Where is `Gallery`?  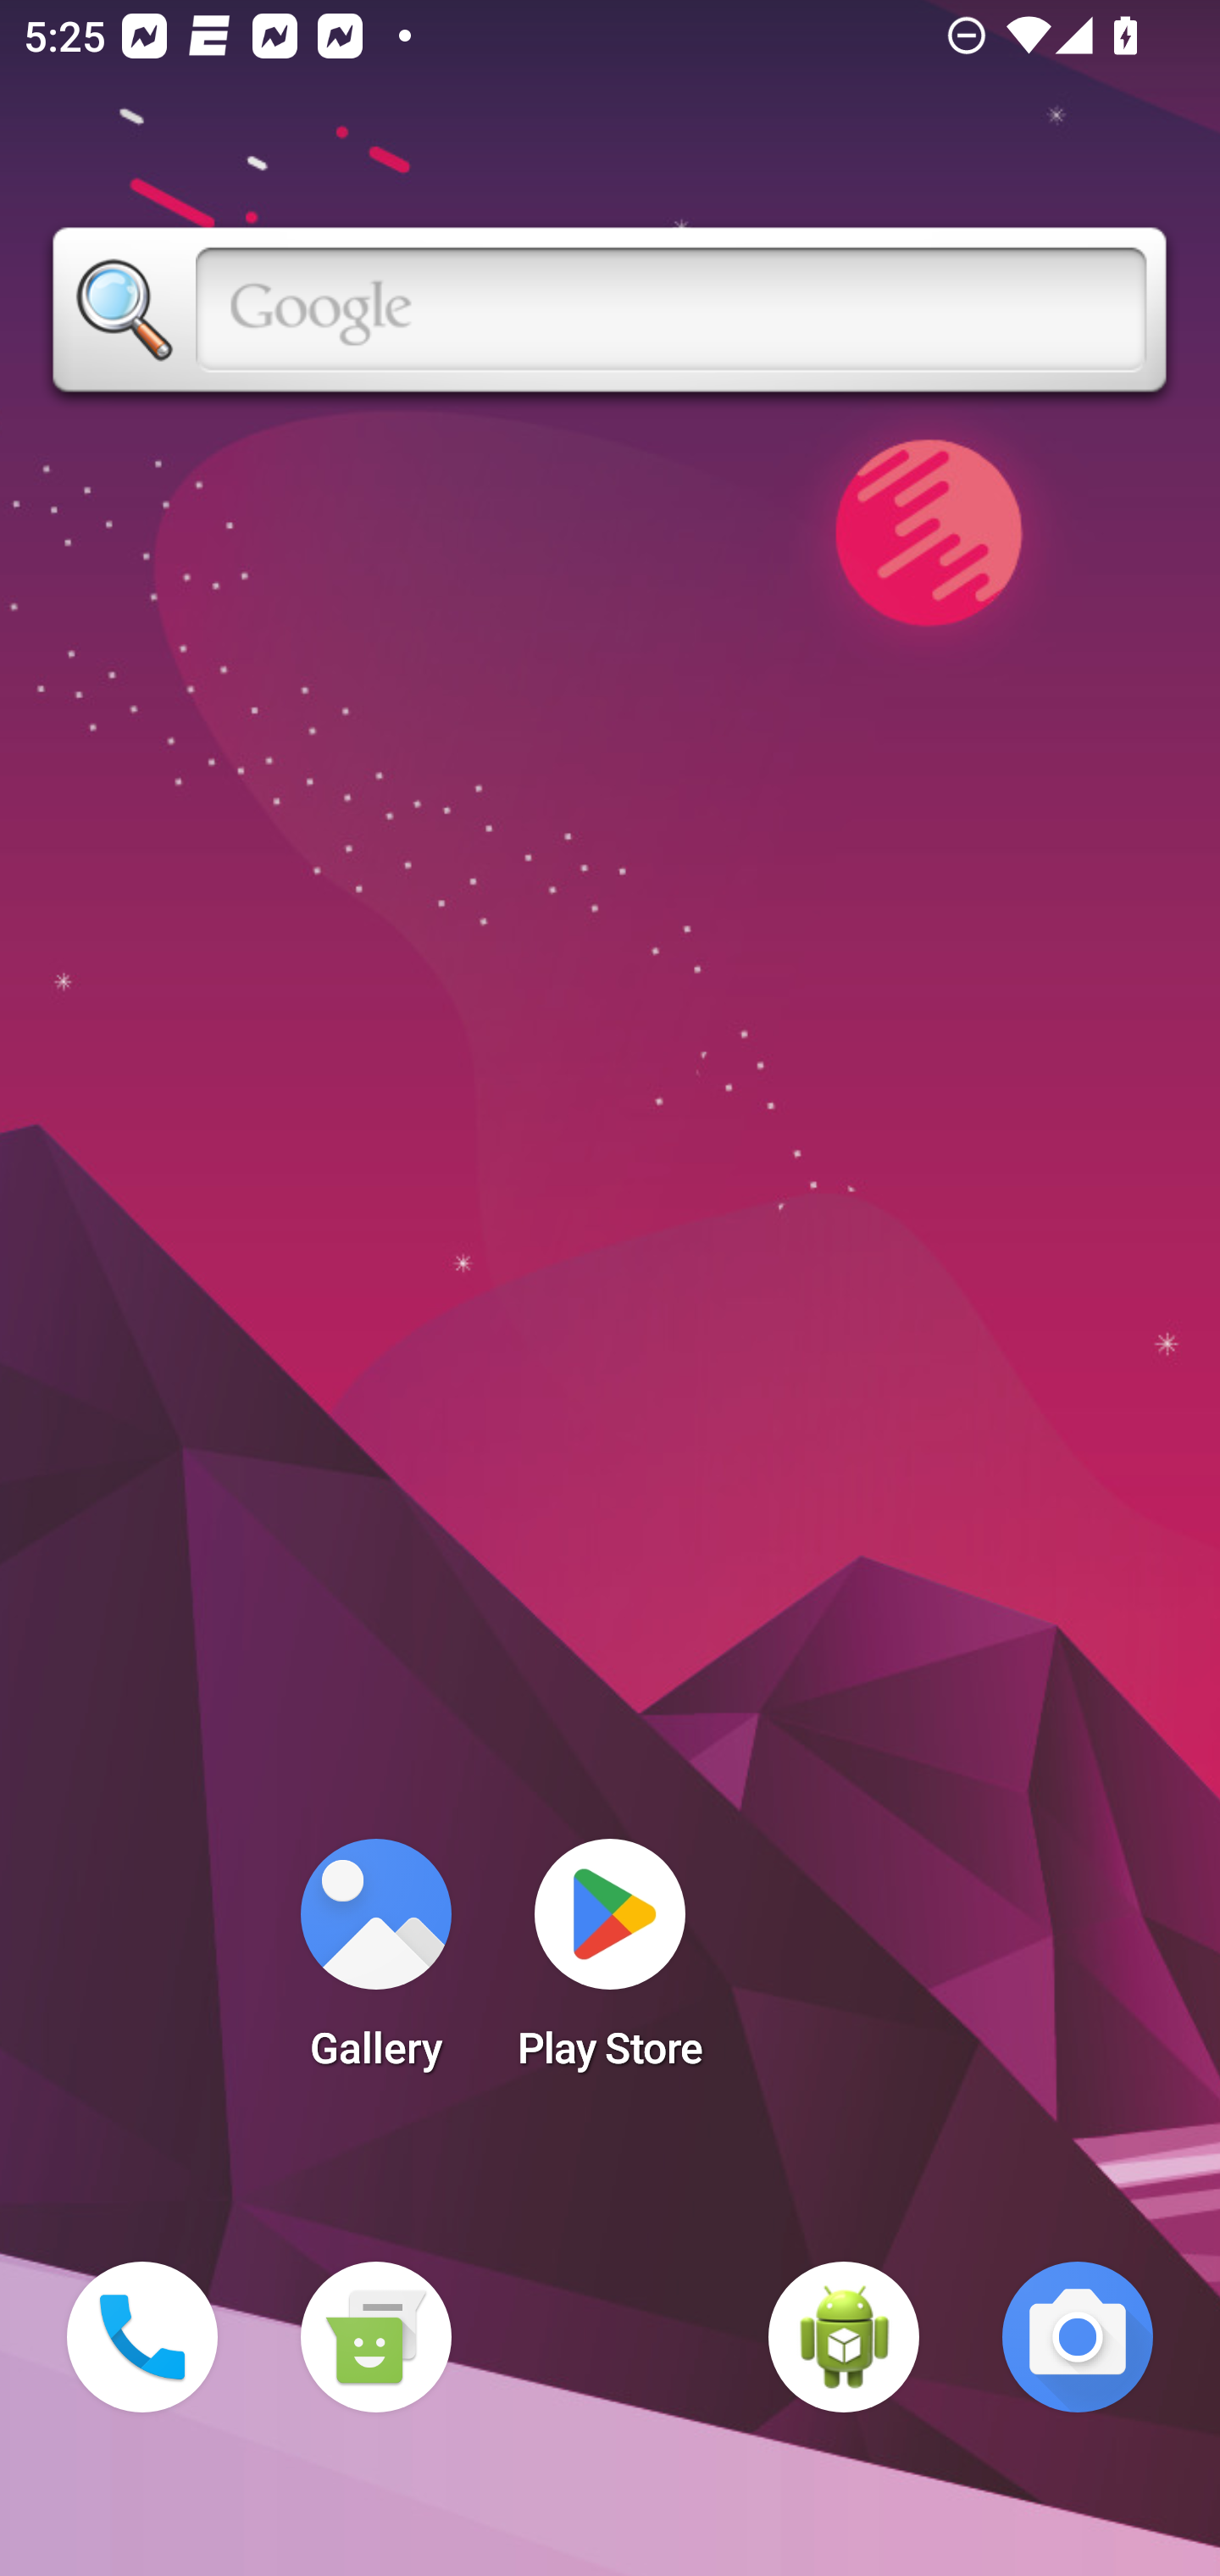 Gallery is located at coordinates (375, 1964).